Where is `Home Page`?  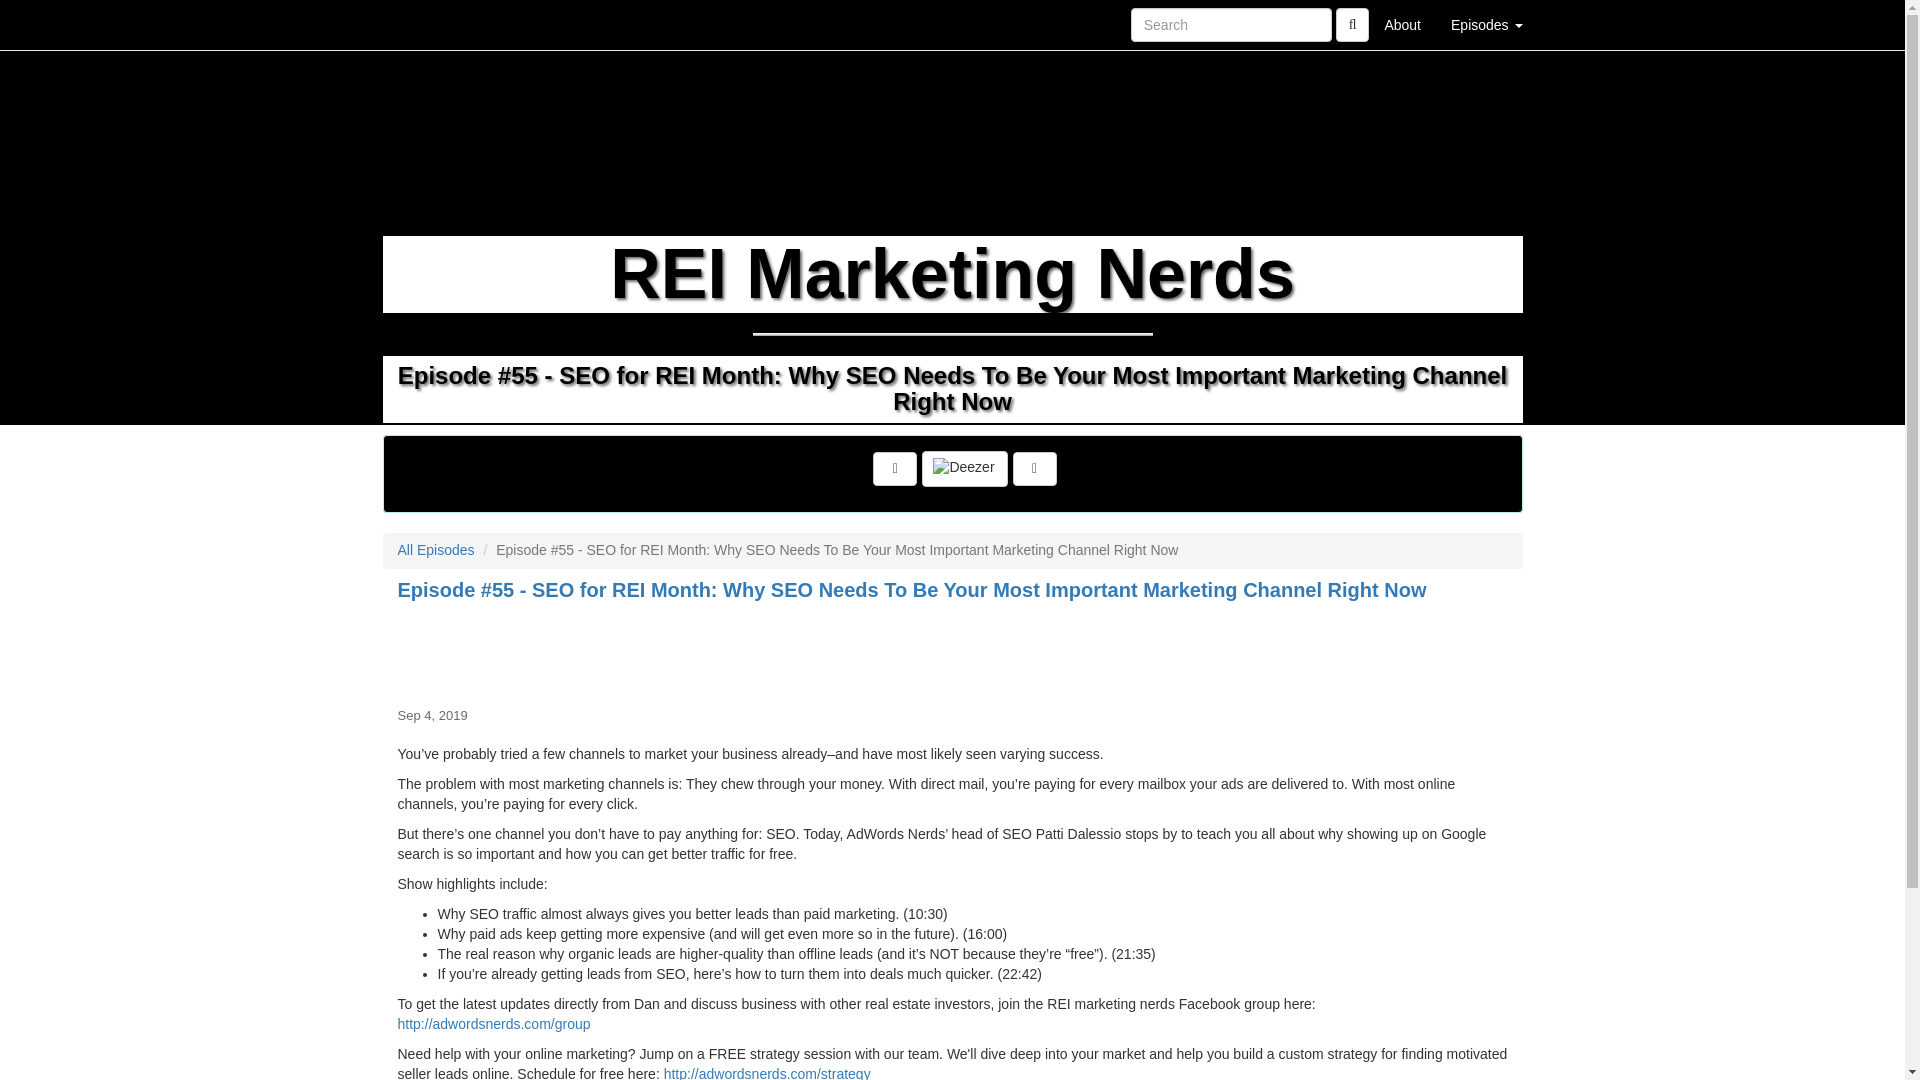 Home Page is located at coordinates (423, 24).